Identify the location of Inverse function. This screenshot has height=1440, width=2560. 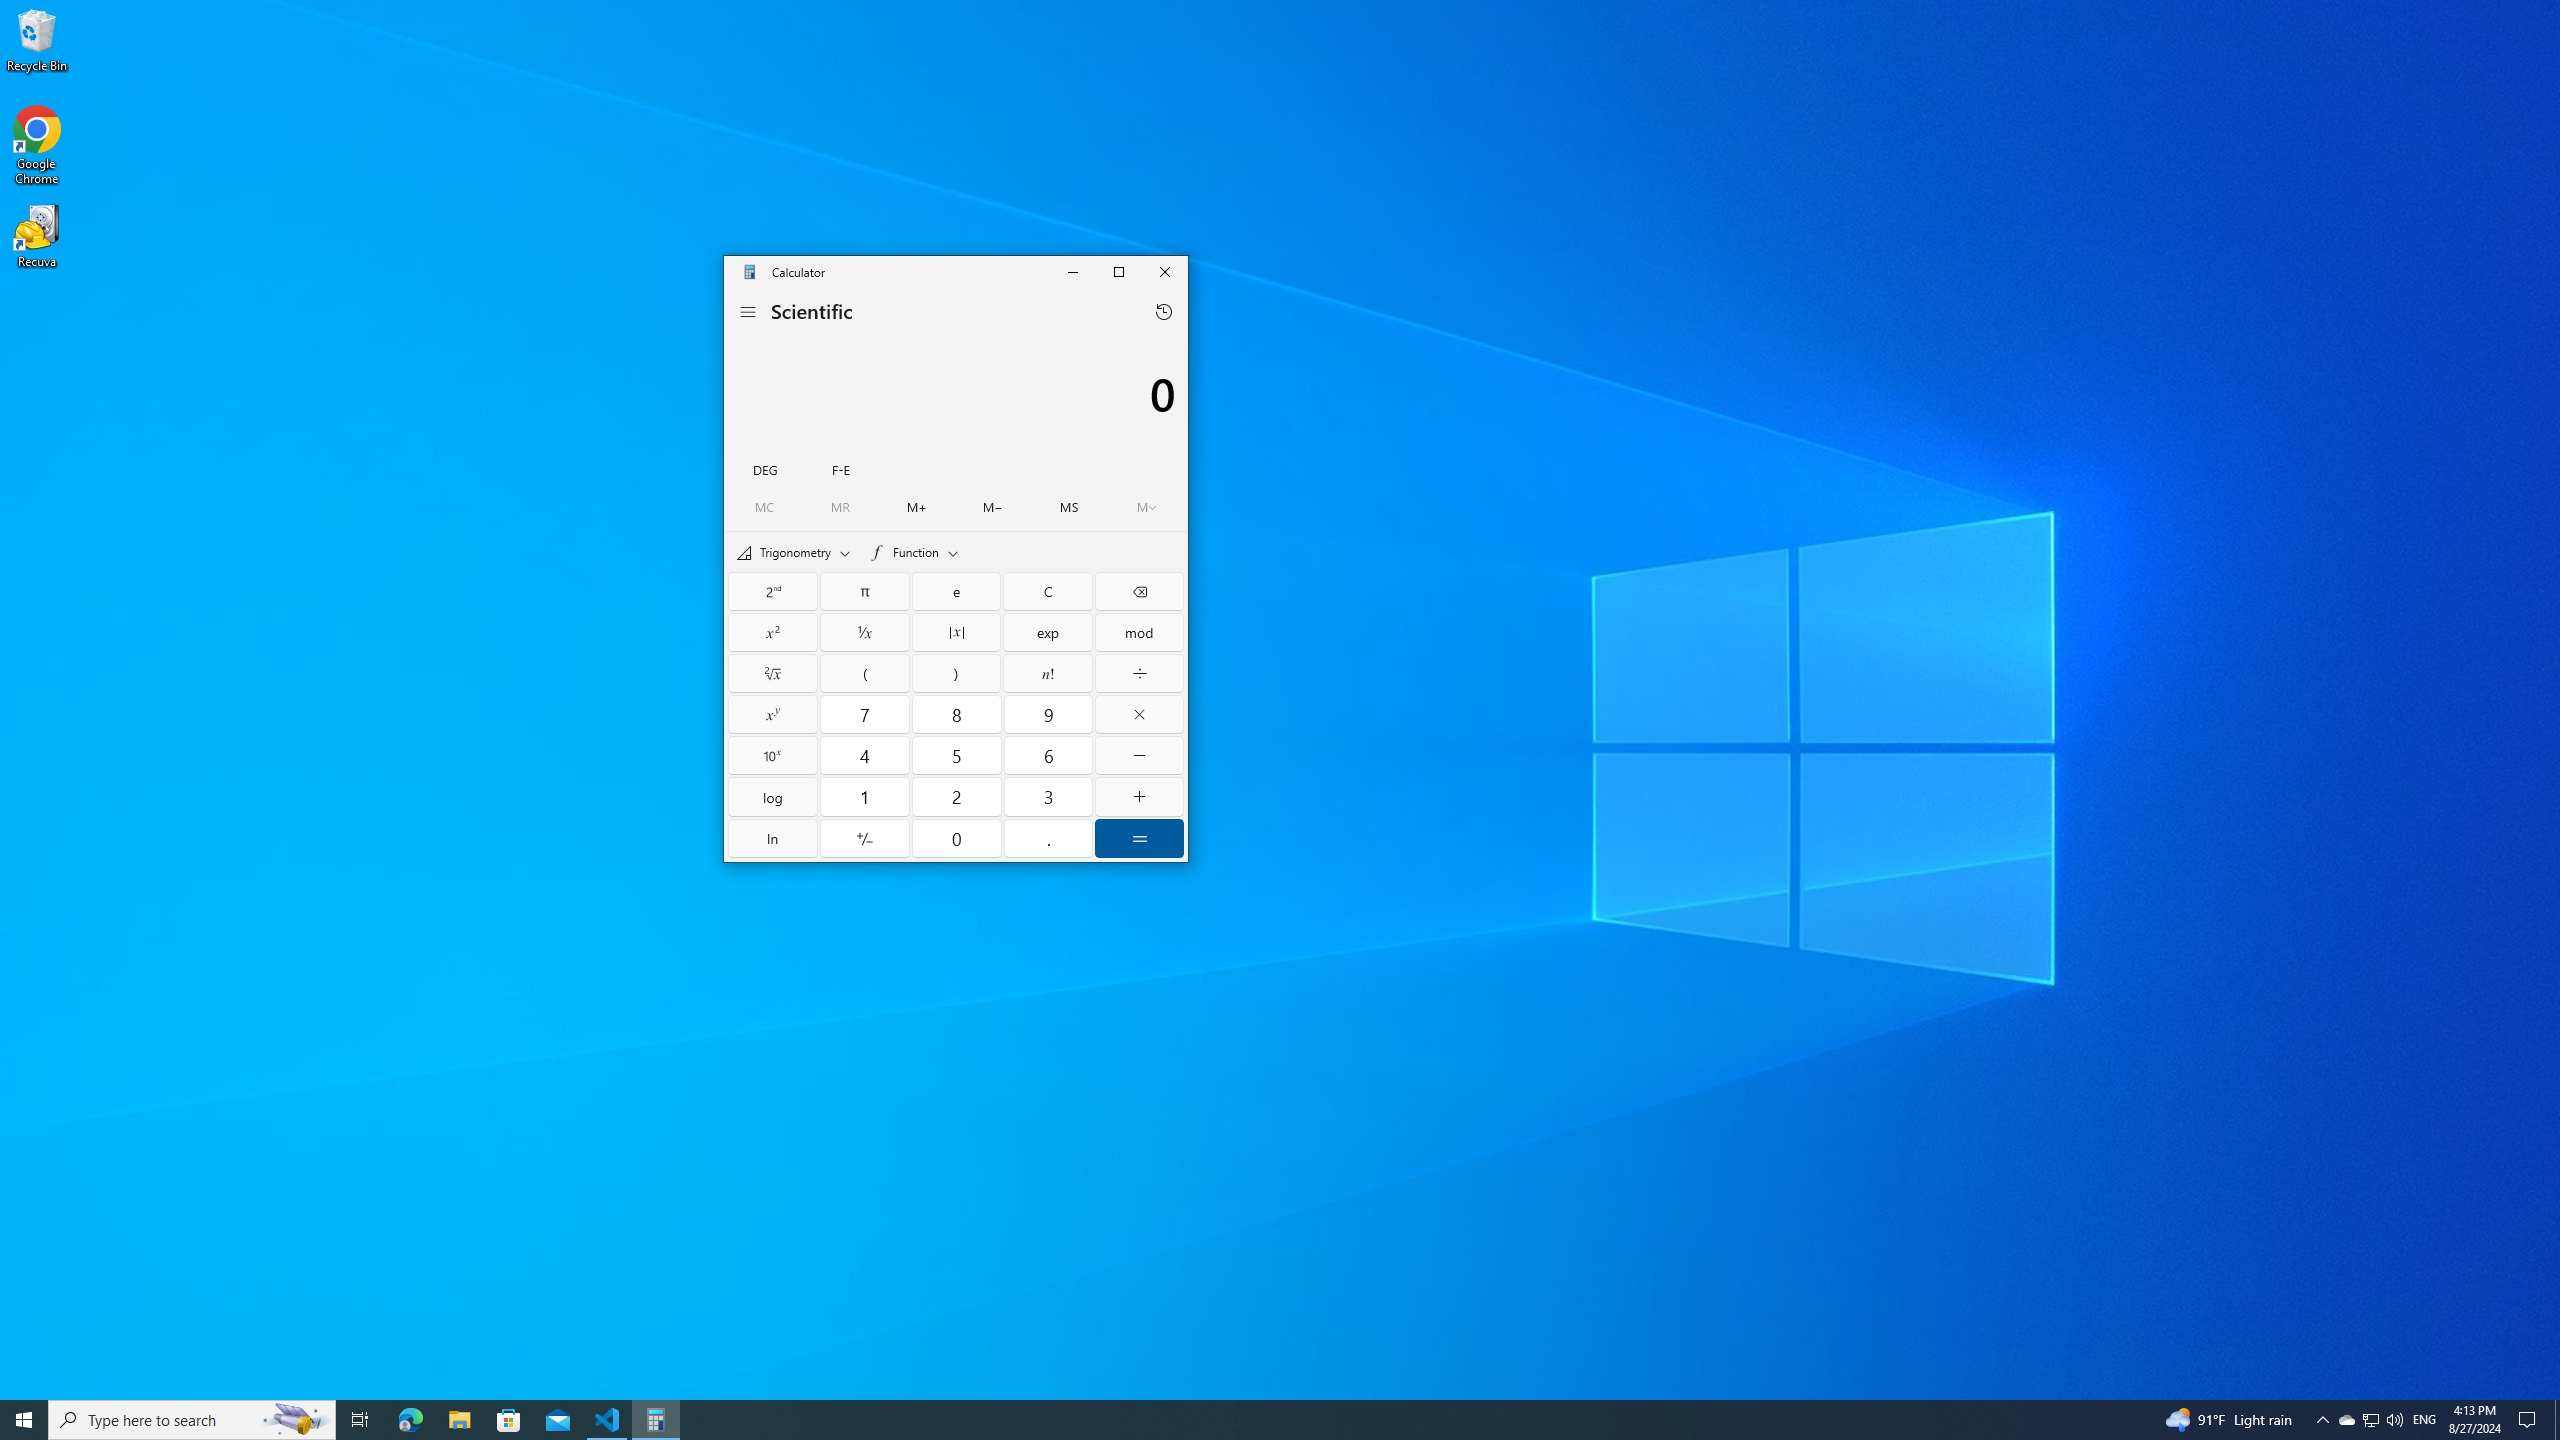
(773, 590).